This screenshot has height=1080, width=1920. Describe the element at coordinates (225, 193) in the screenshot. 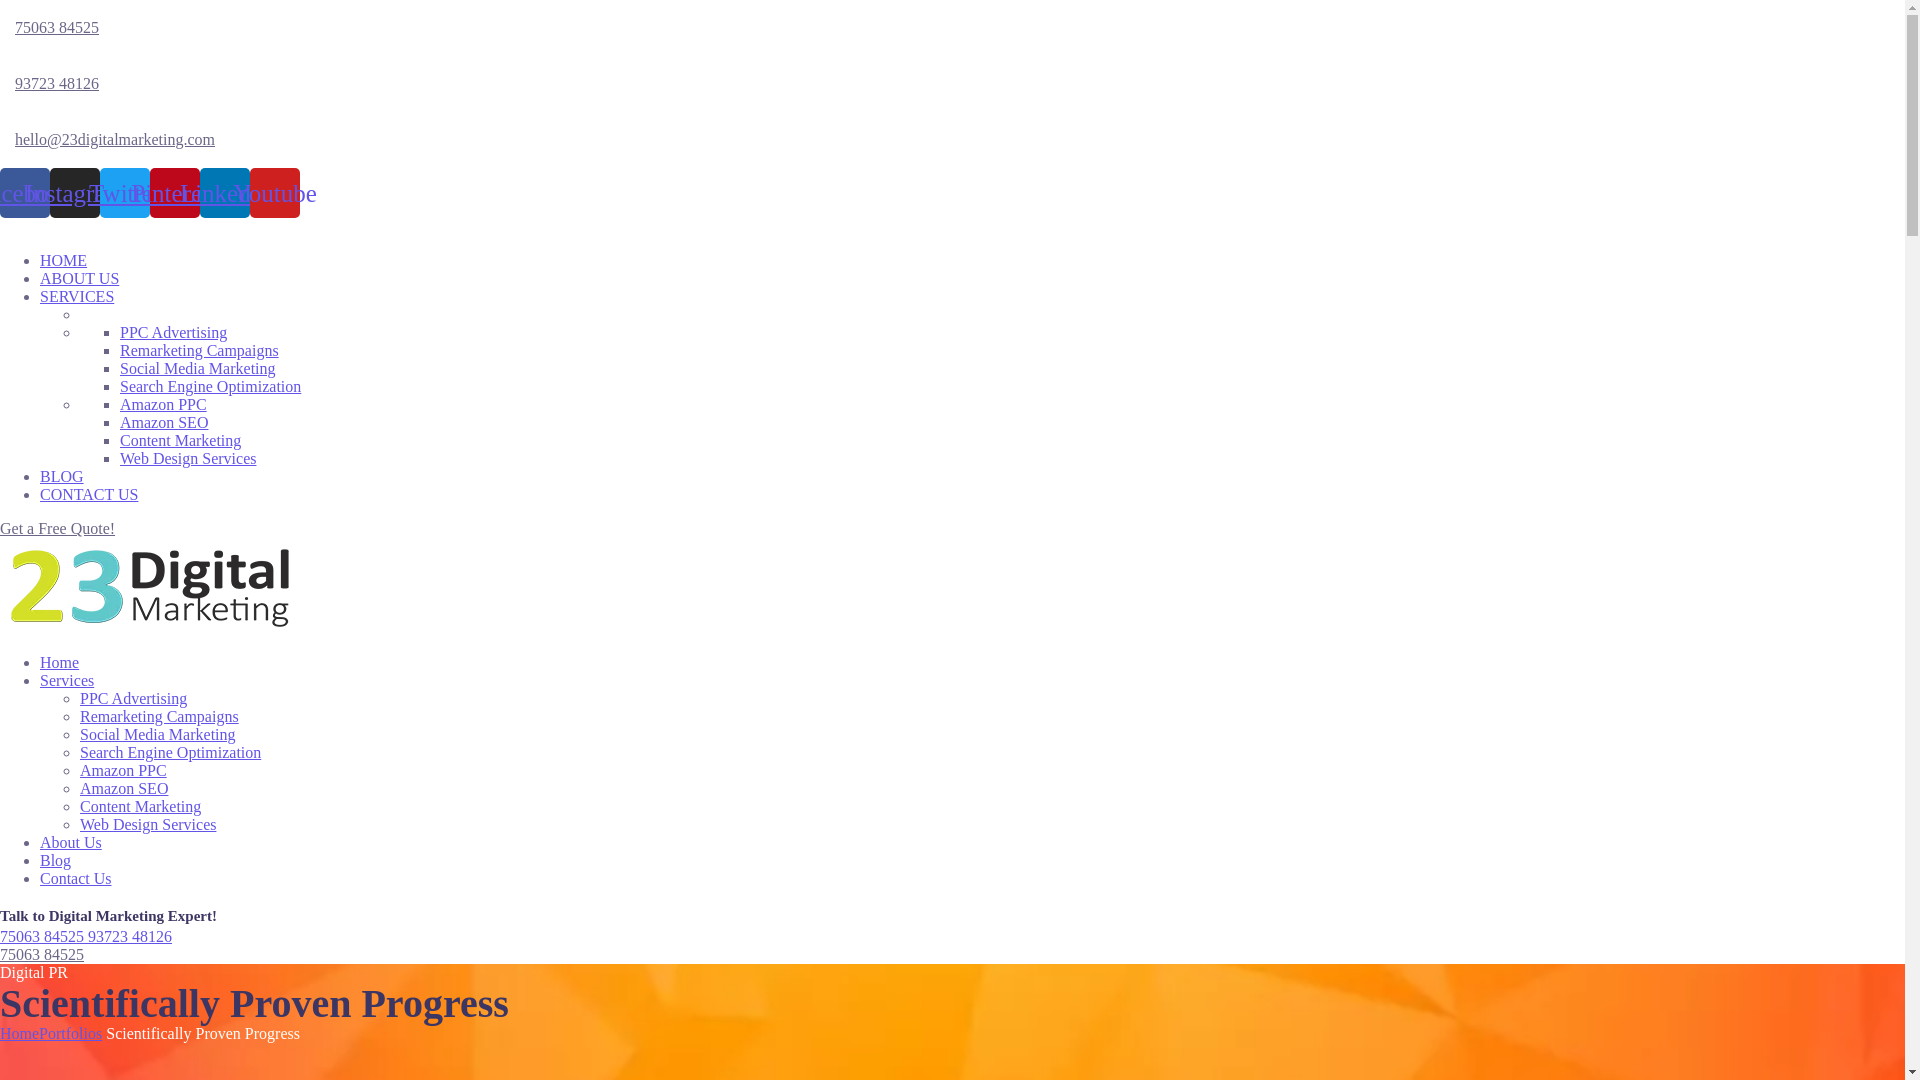

I see `Linkedin` at that location.